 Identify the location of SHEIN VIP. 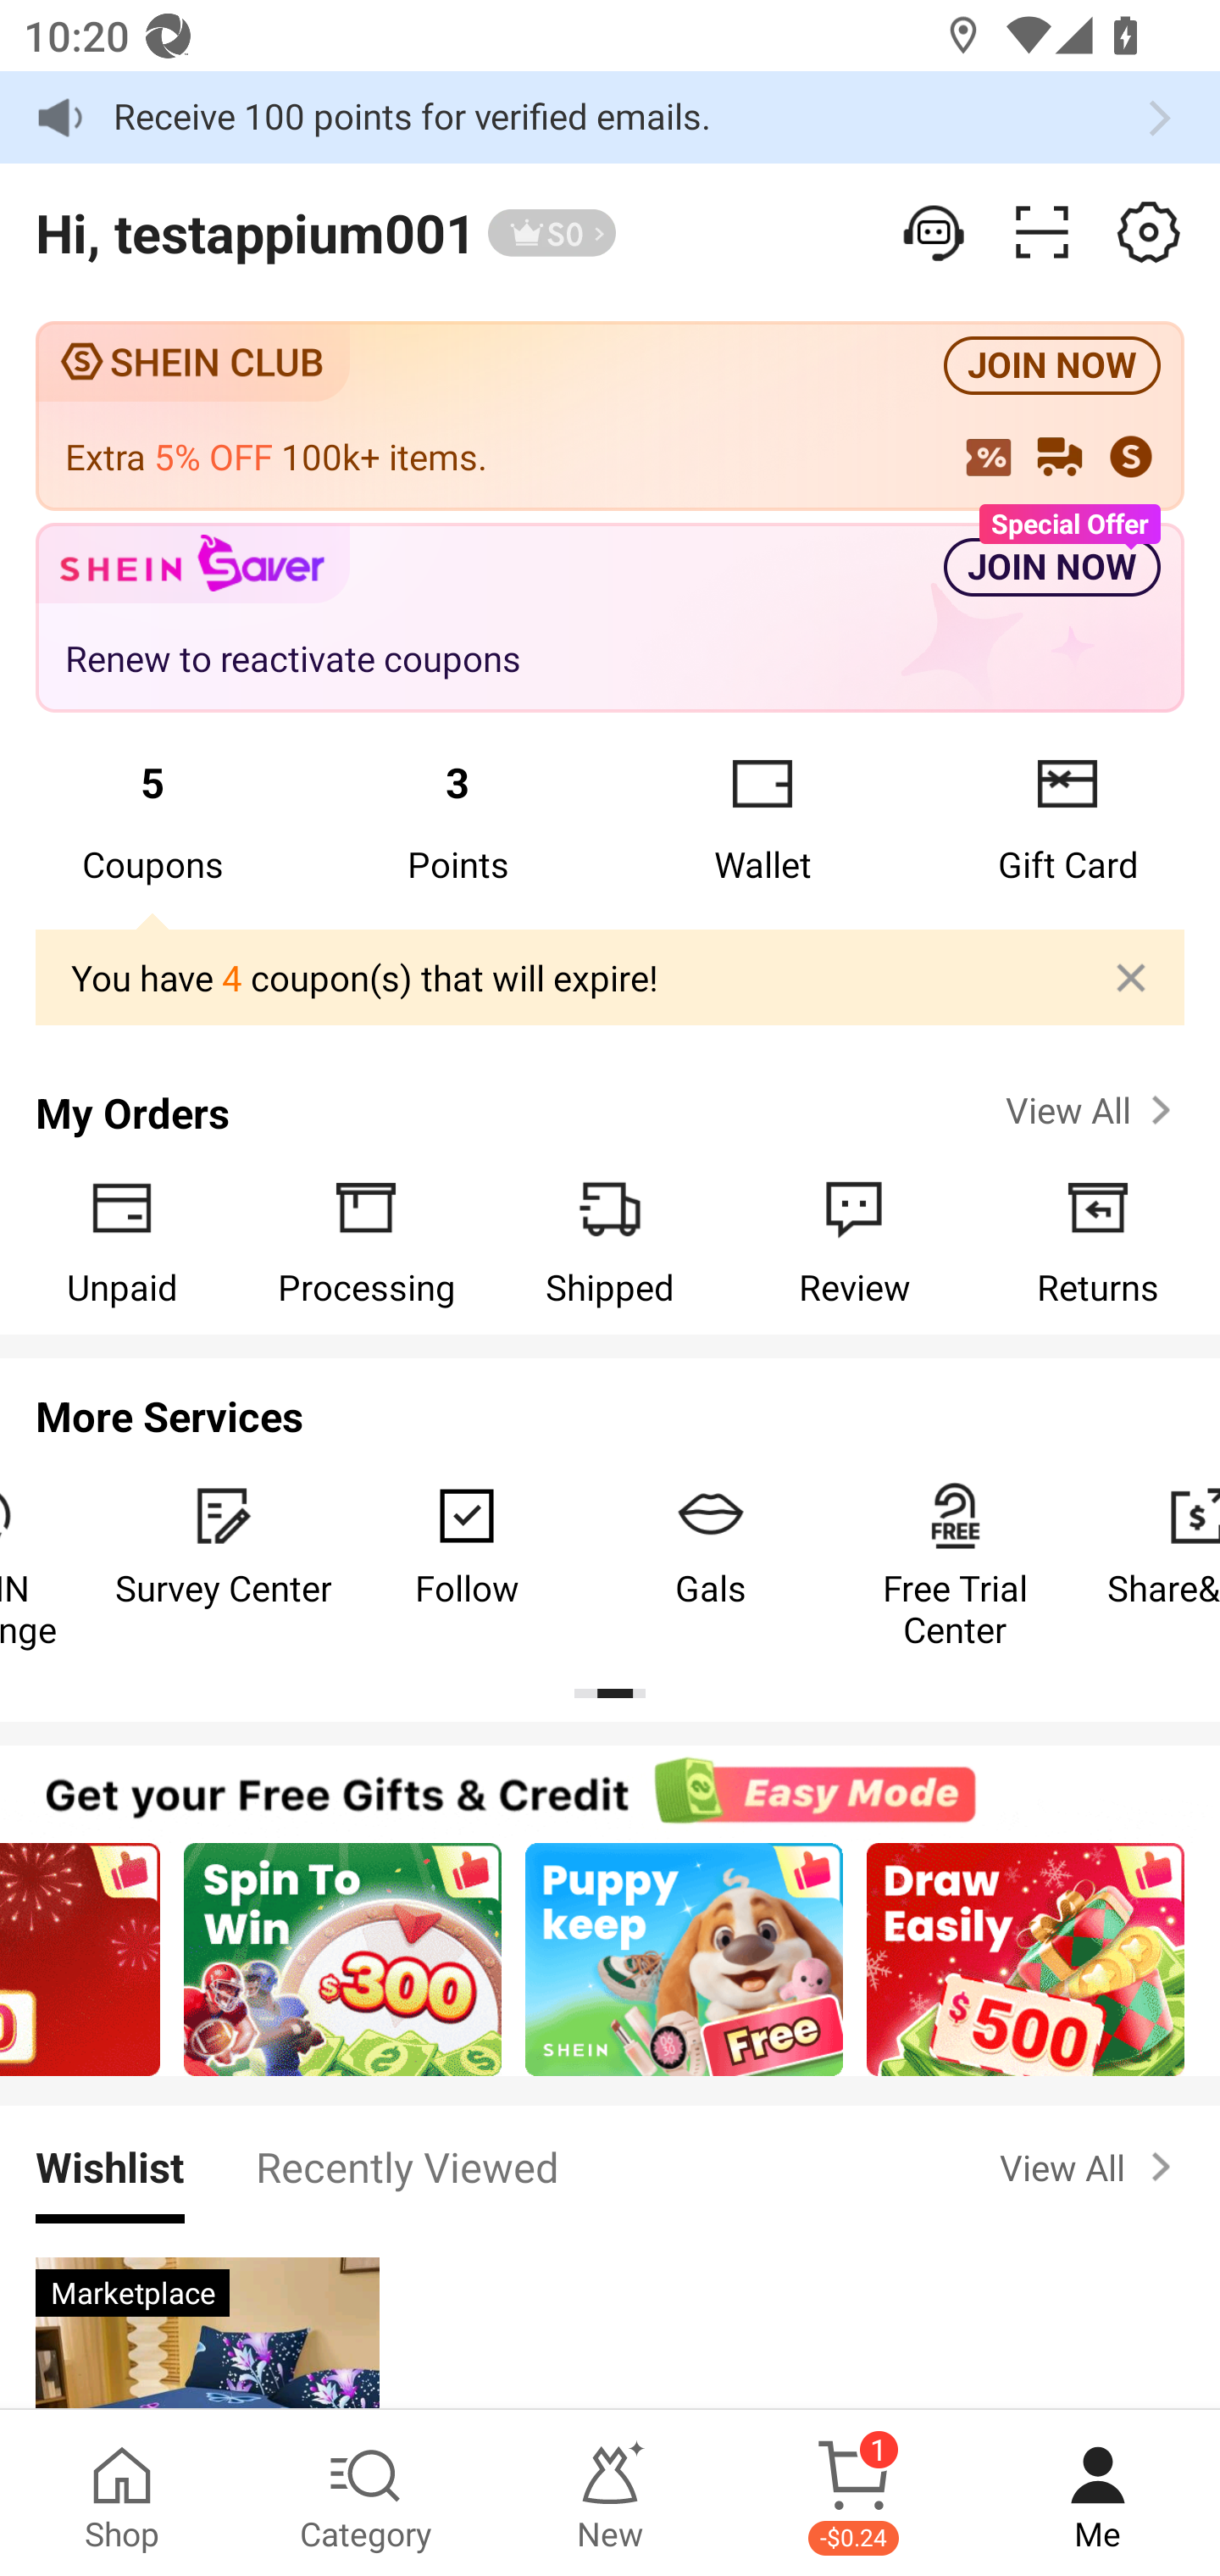
(552, 233).